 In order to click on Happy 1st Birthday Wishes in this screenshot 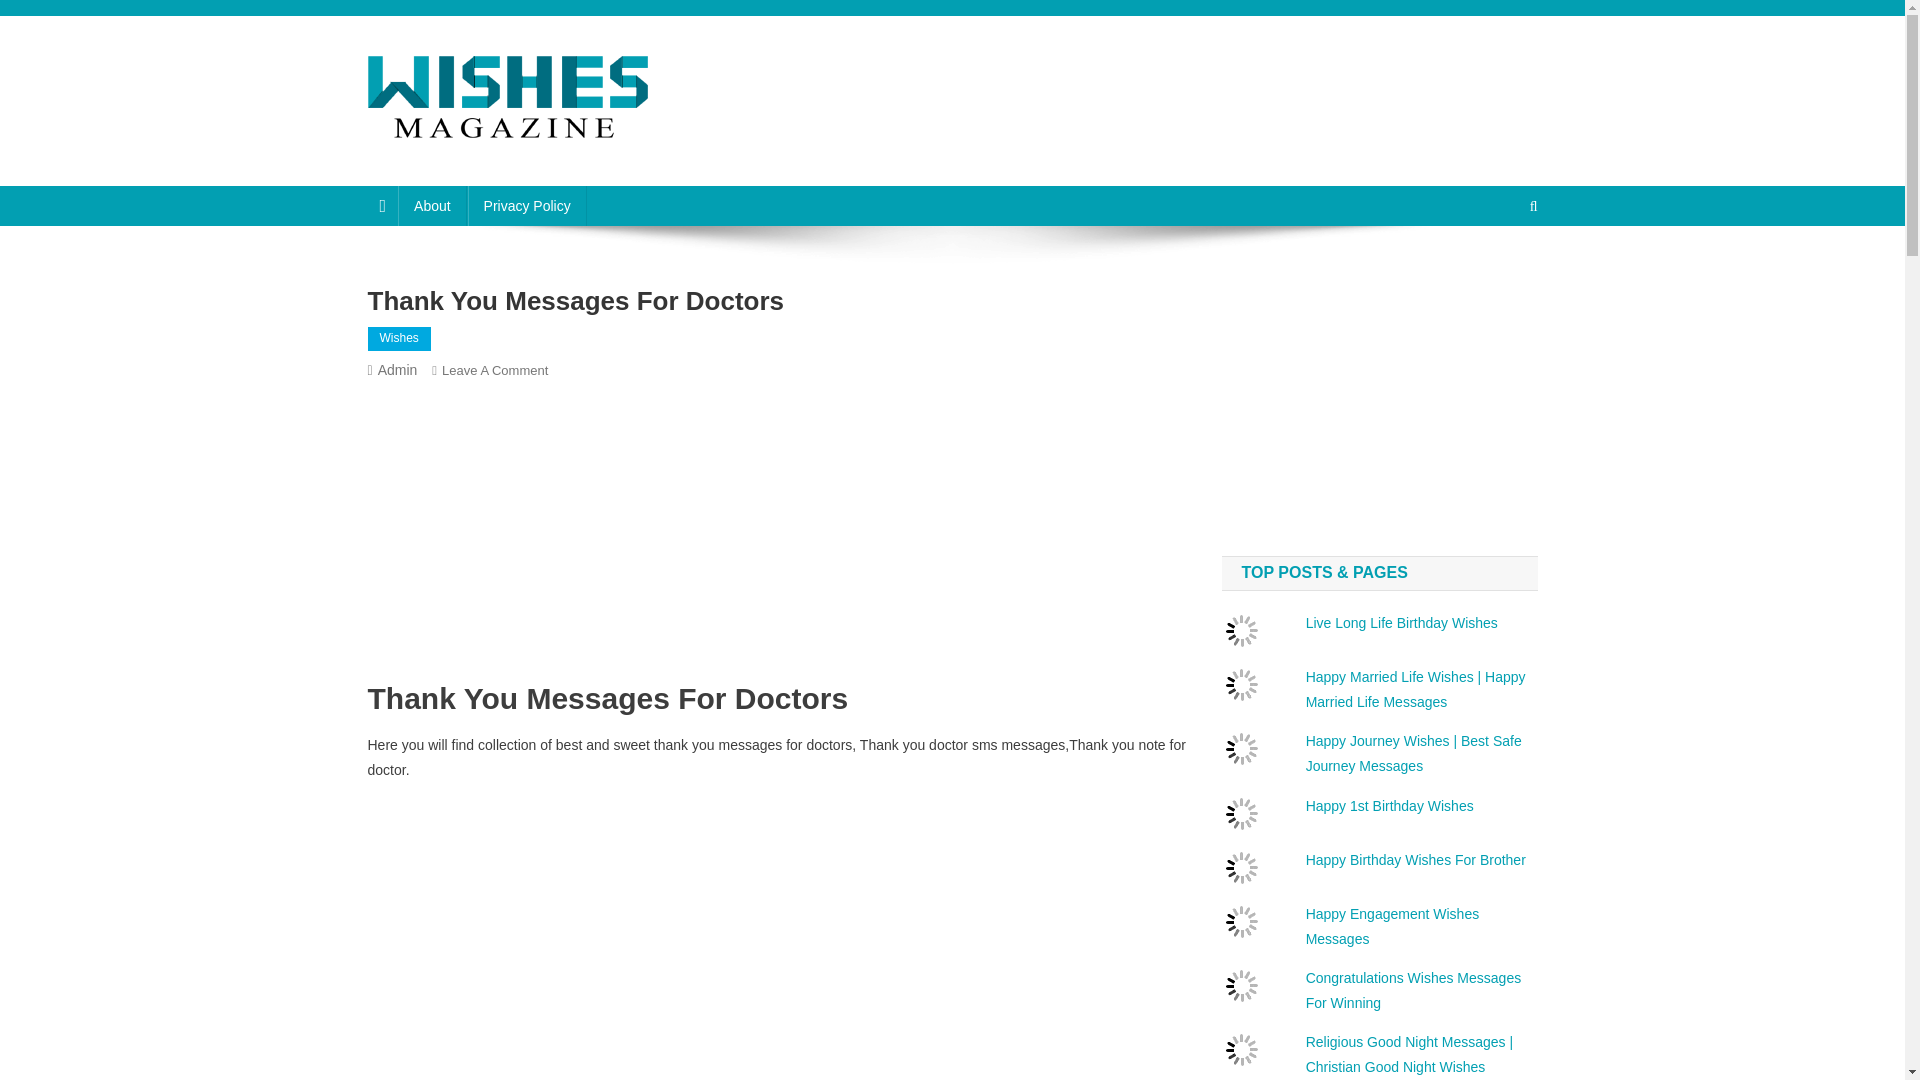, I will do `click(528, 205)`.